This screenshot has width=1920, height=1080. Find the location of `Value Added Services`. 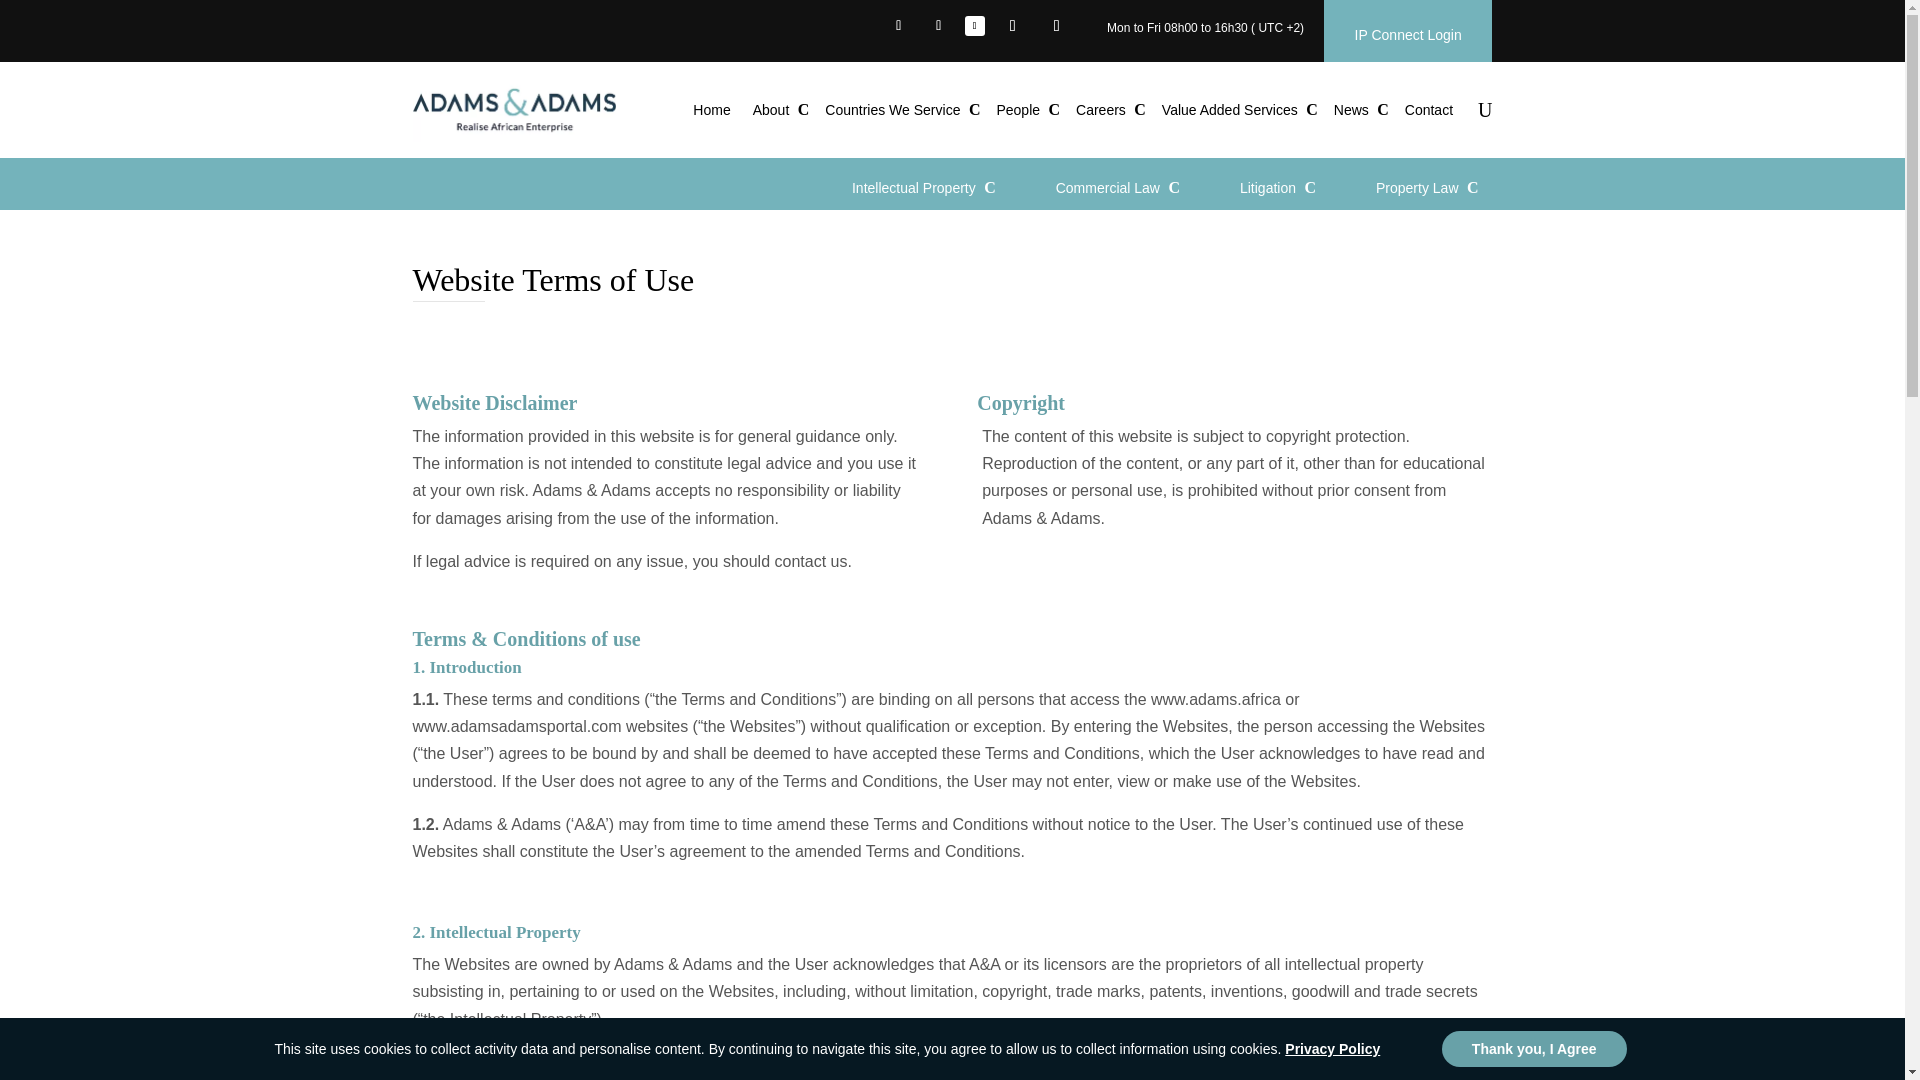

Value Added Services is located at coordinates (1236, 110).